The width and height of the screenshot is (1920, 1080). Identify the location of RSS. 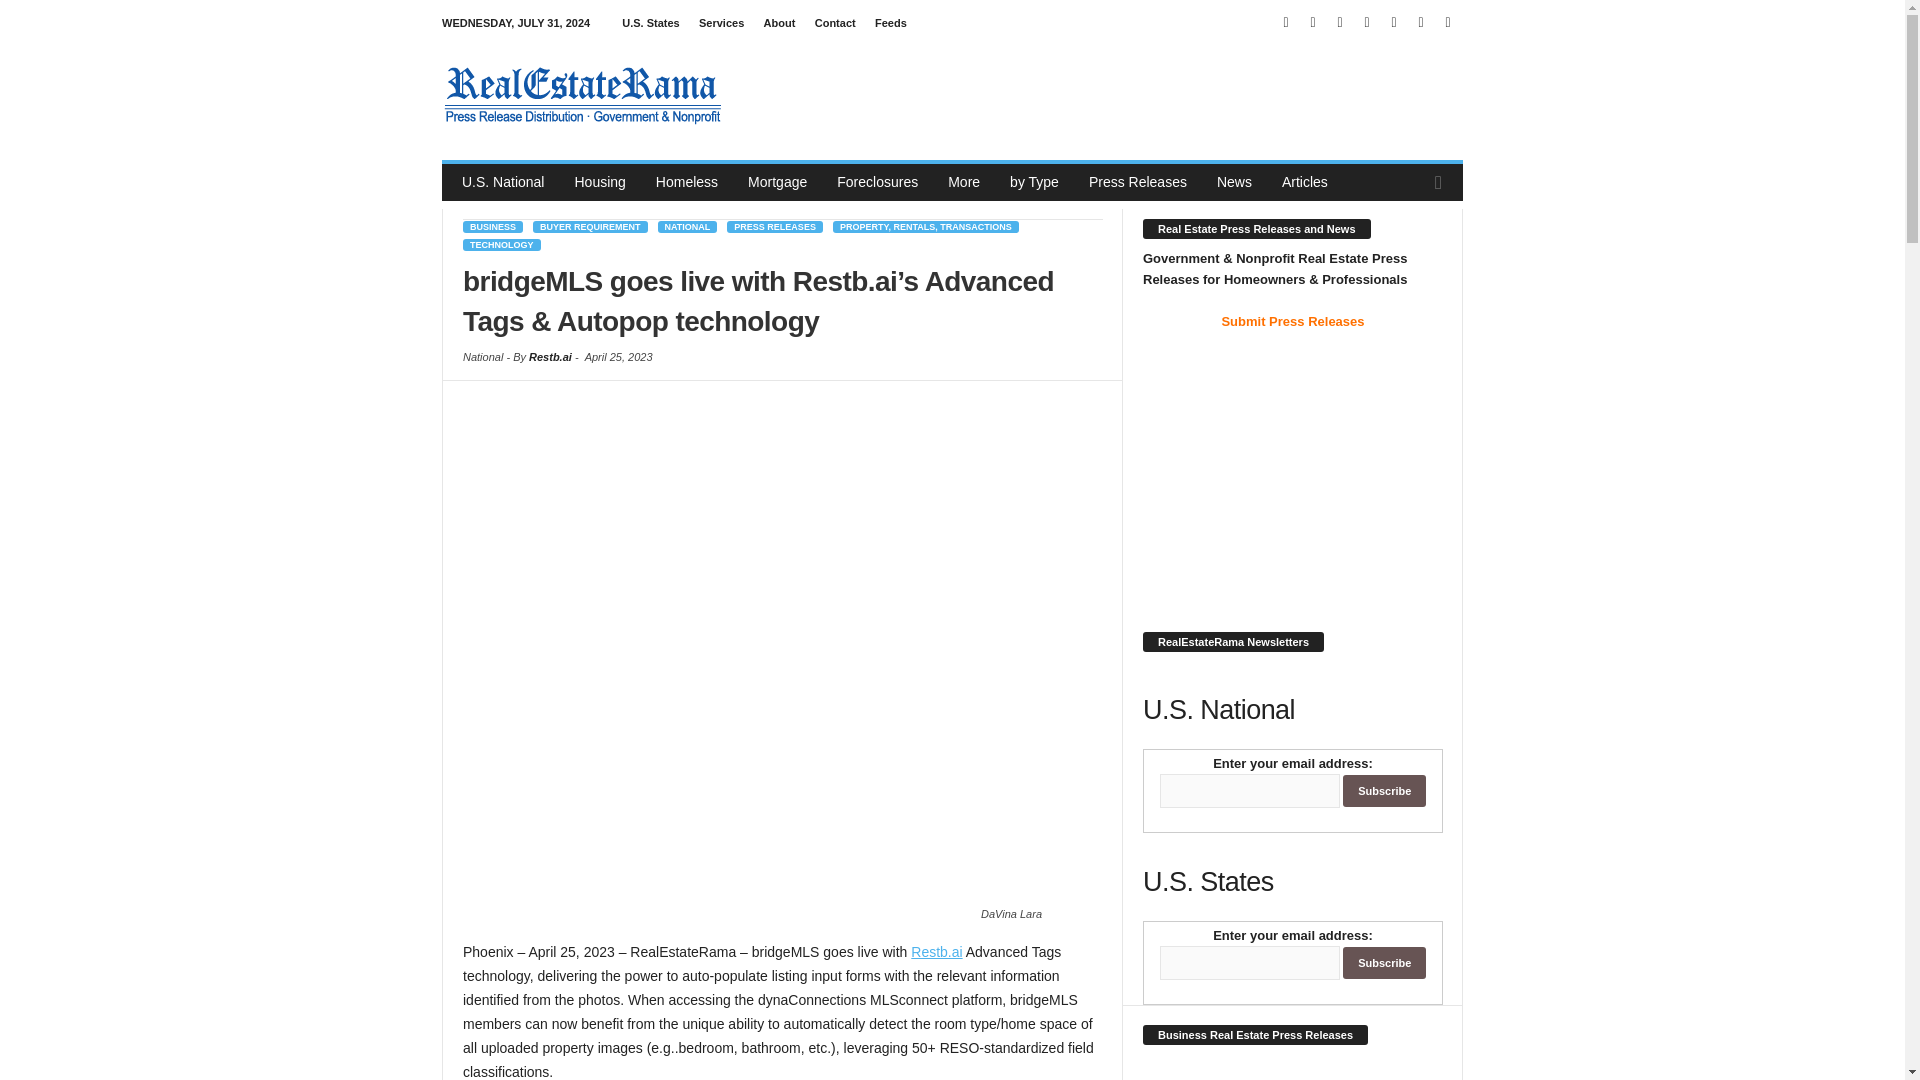
(1394, 22).